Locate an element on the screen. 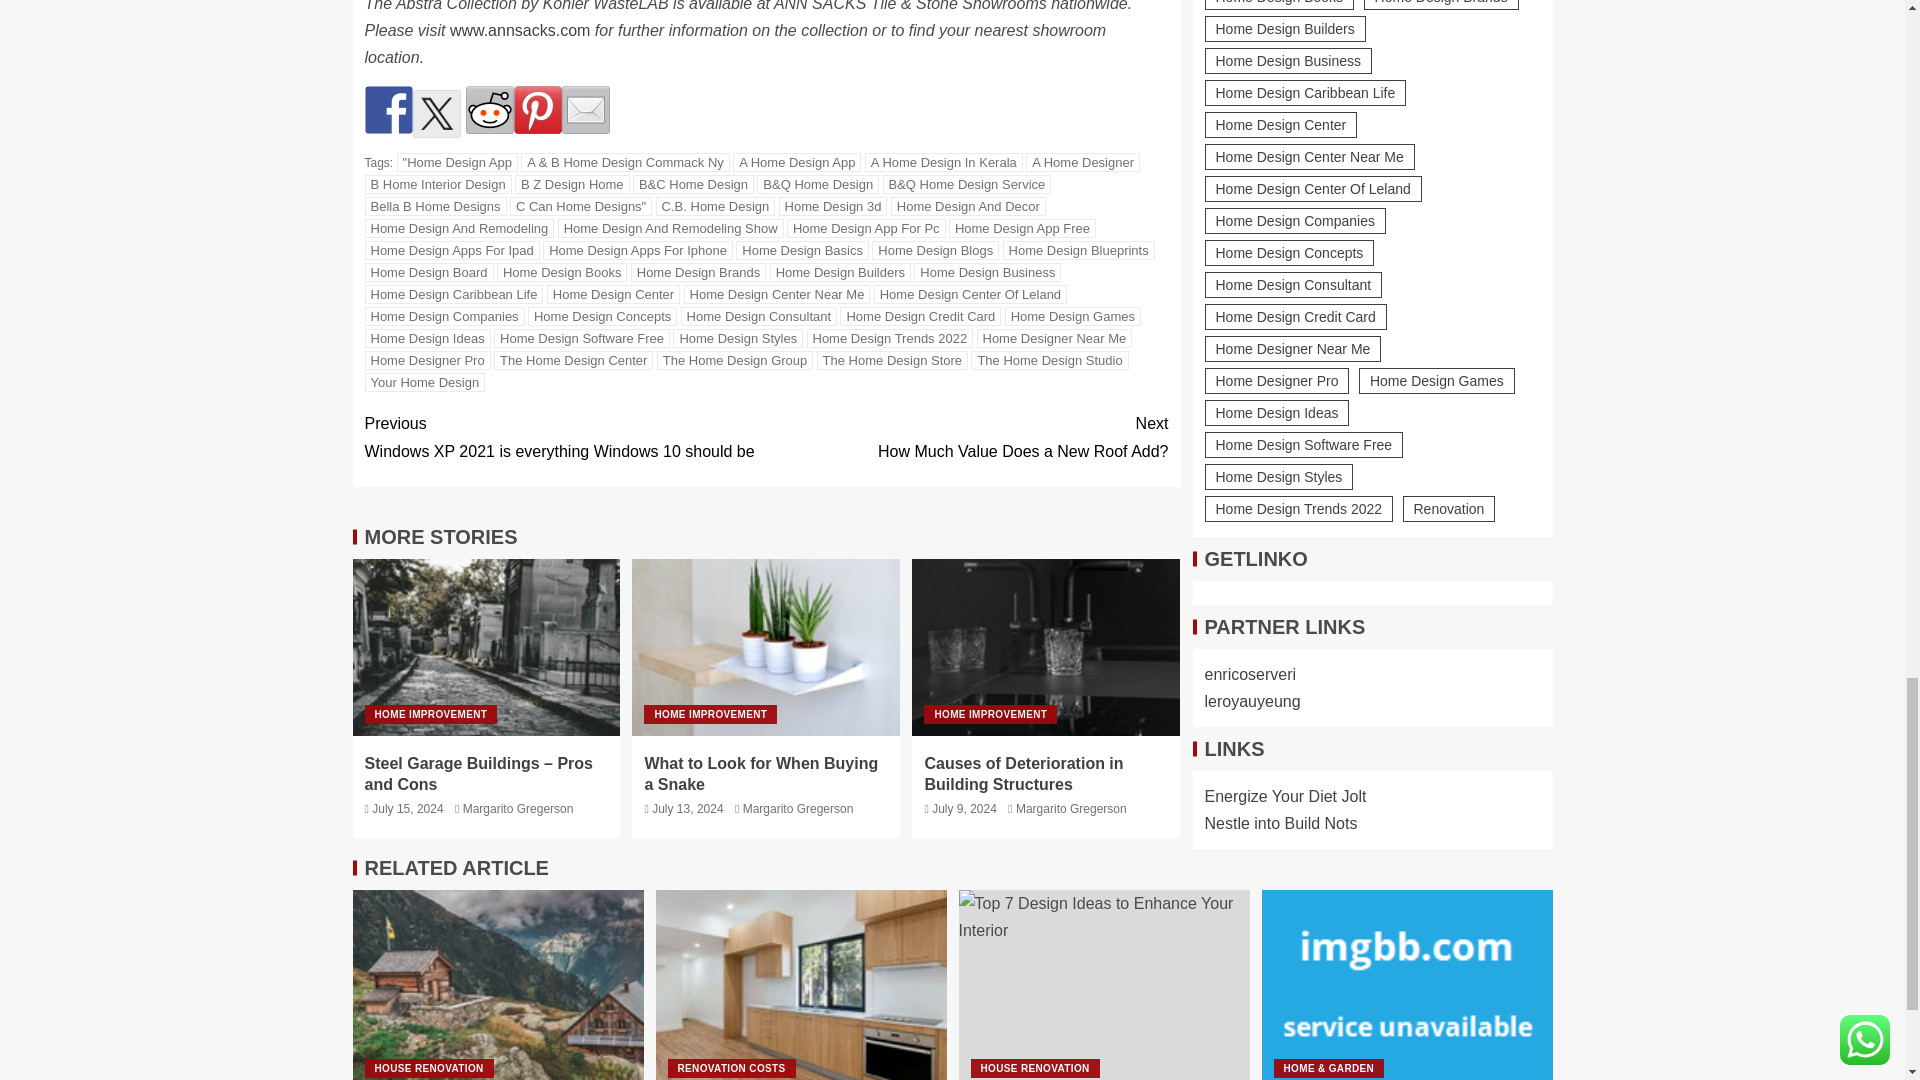 Image resolution: width=1920 pixels, height=1080 pixels. Share on Twitter is located at coordinates (436, 114).